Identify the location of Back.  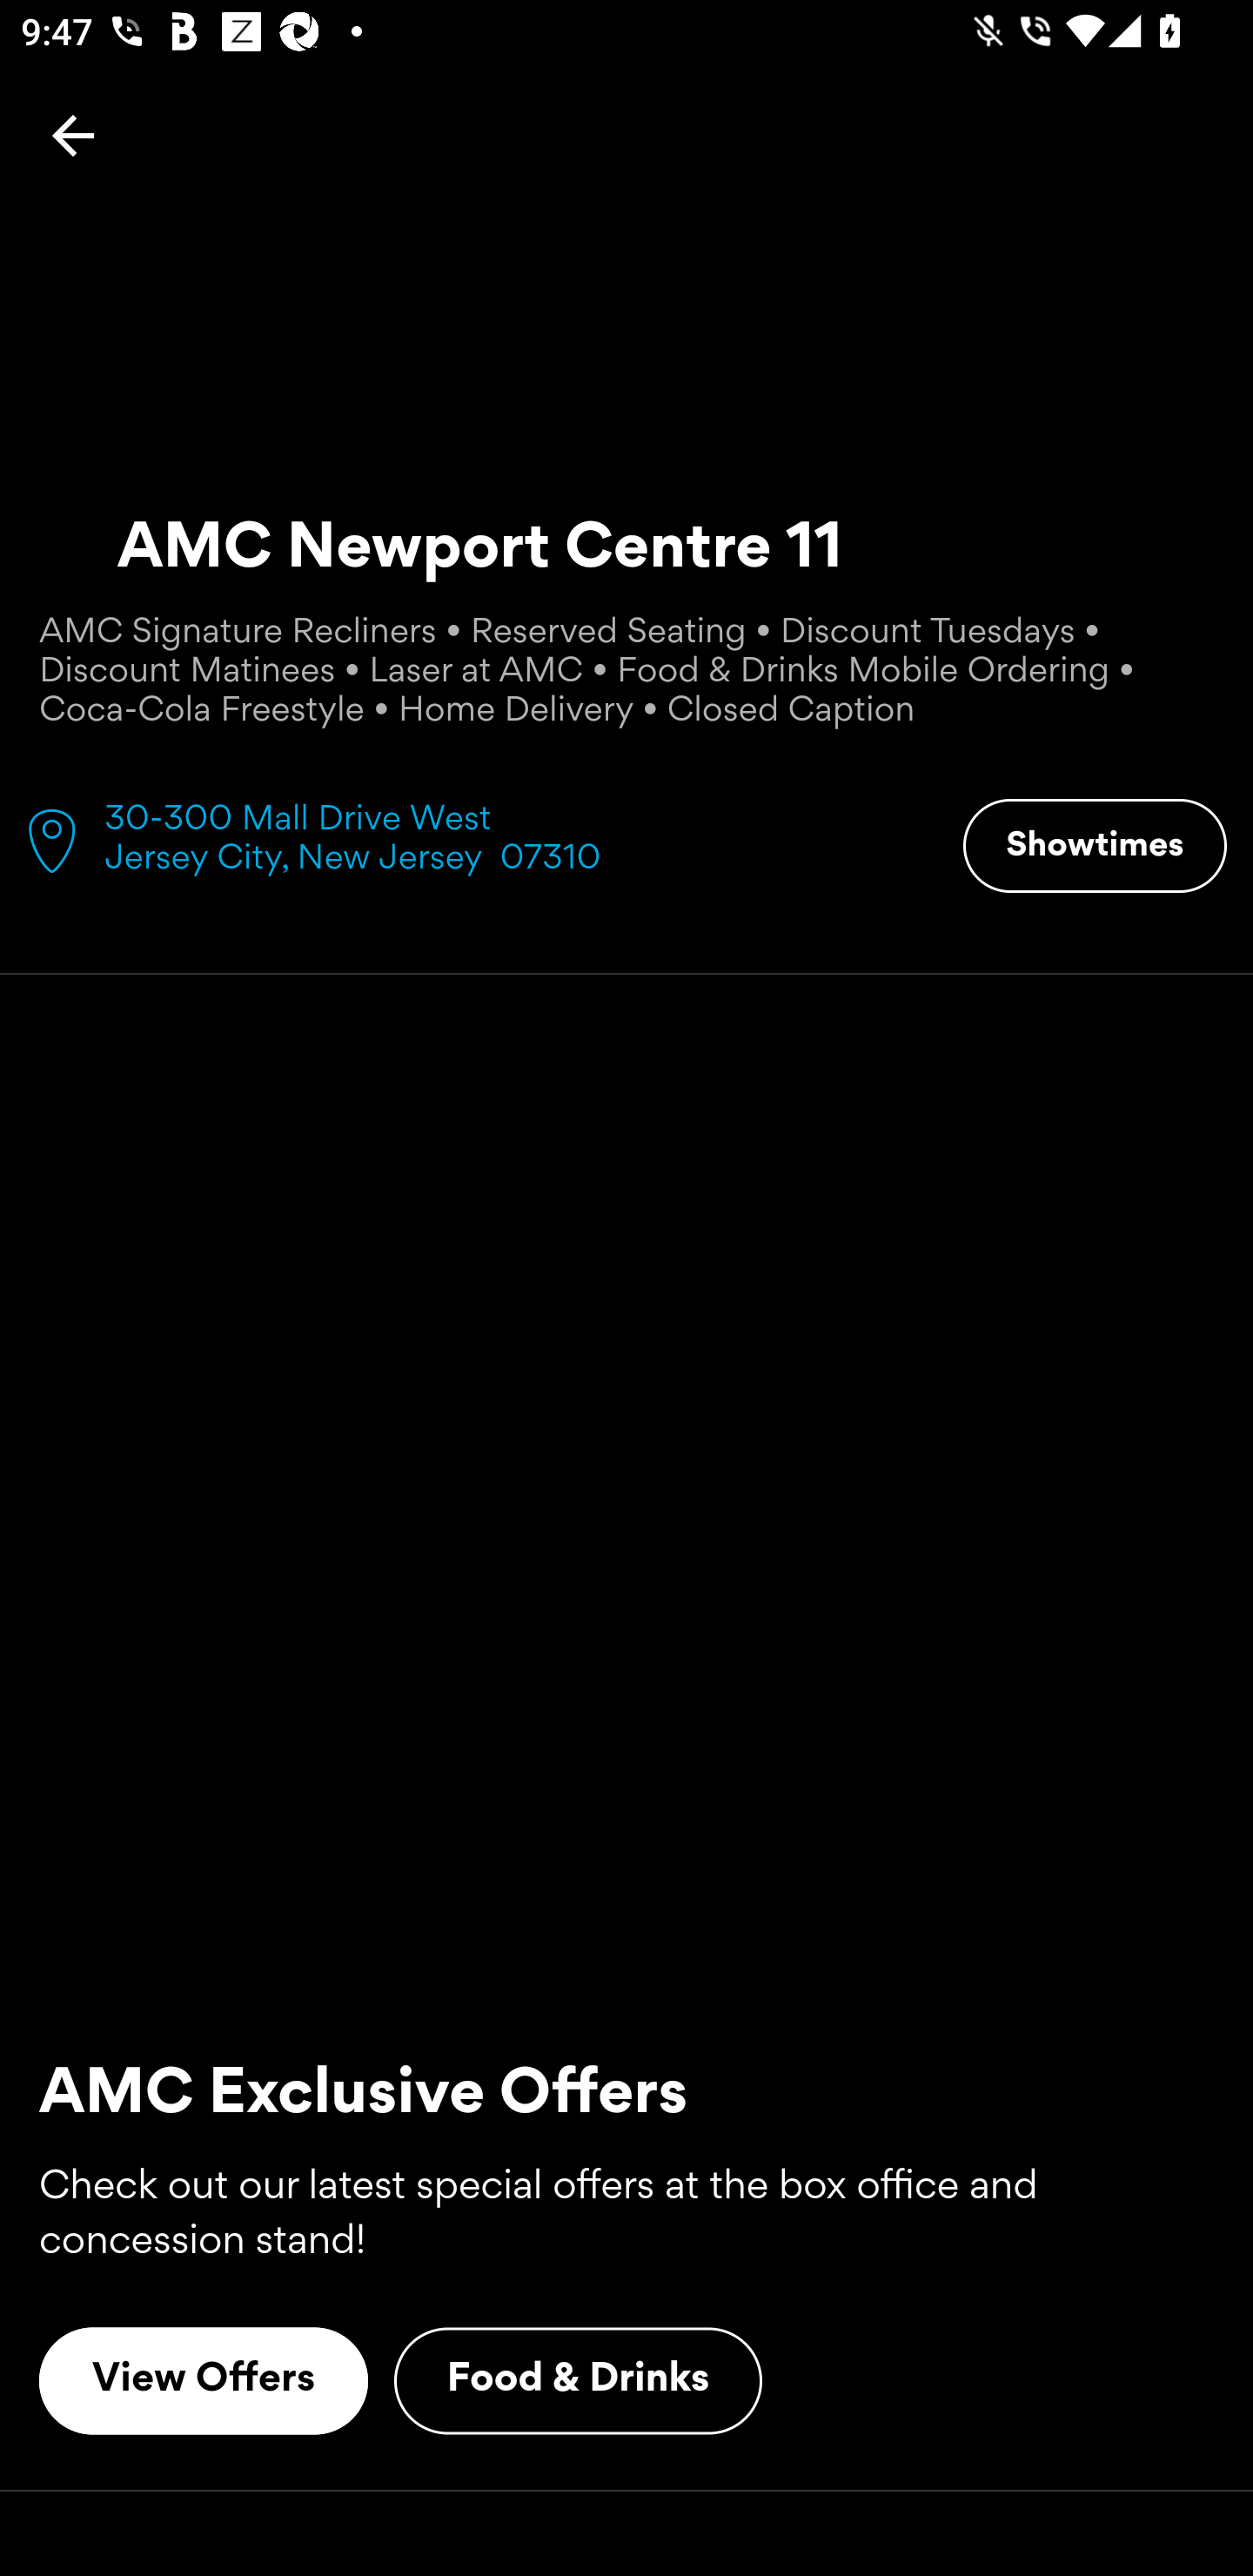
(73, 135).